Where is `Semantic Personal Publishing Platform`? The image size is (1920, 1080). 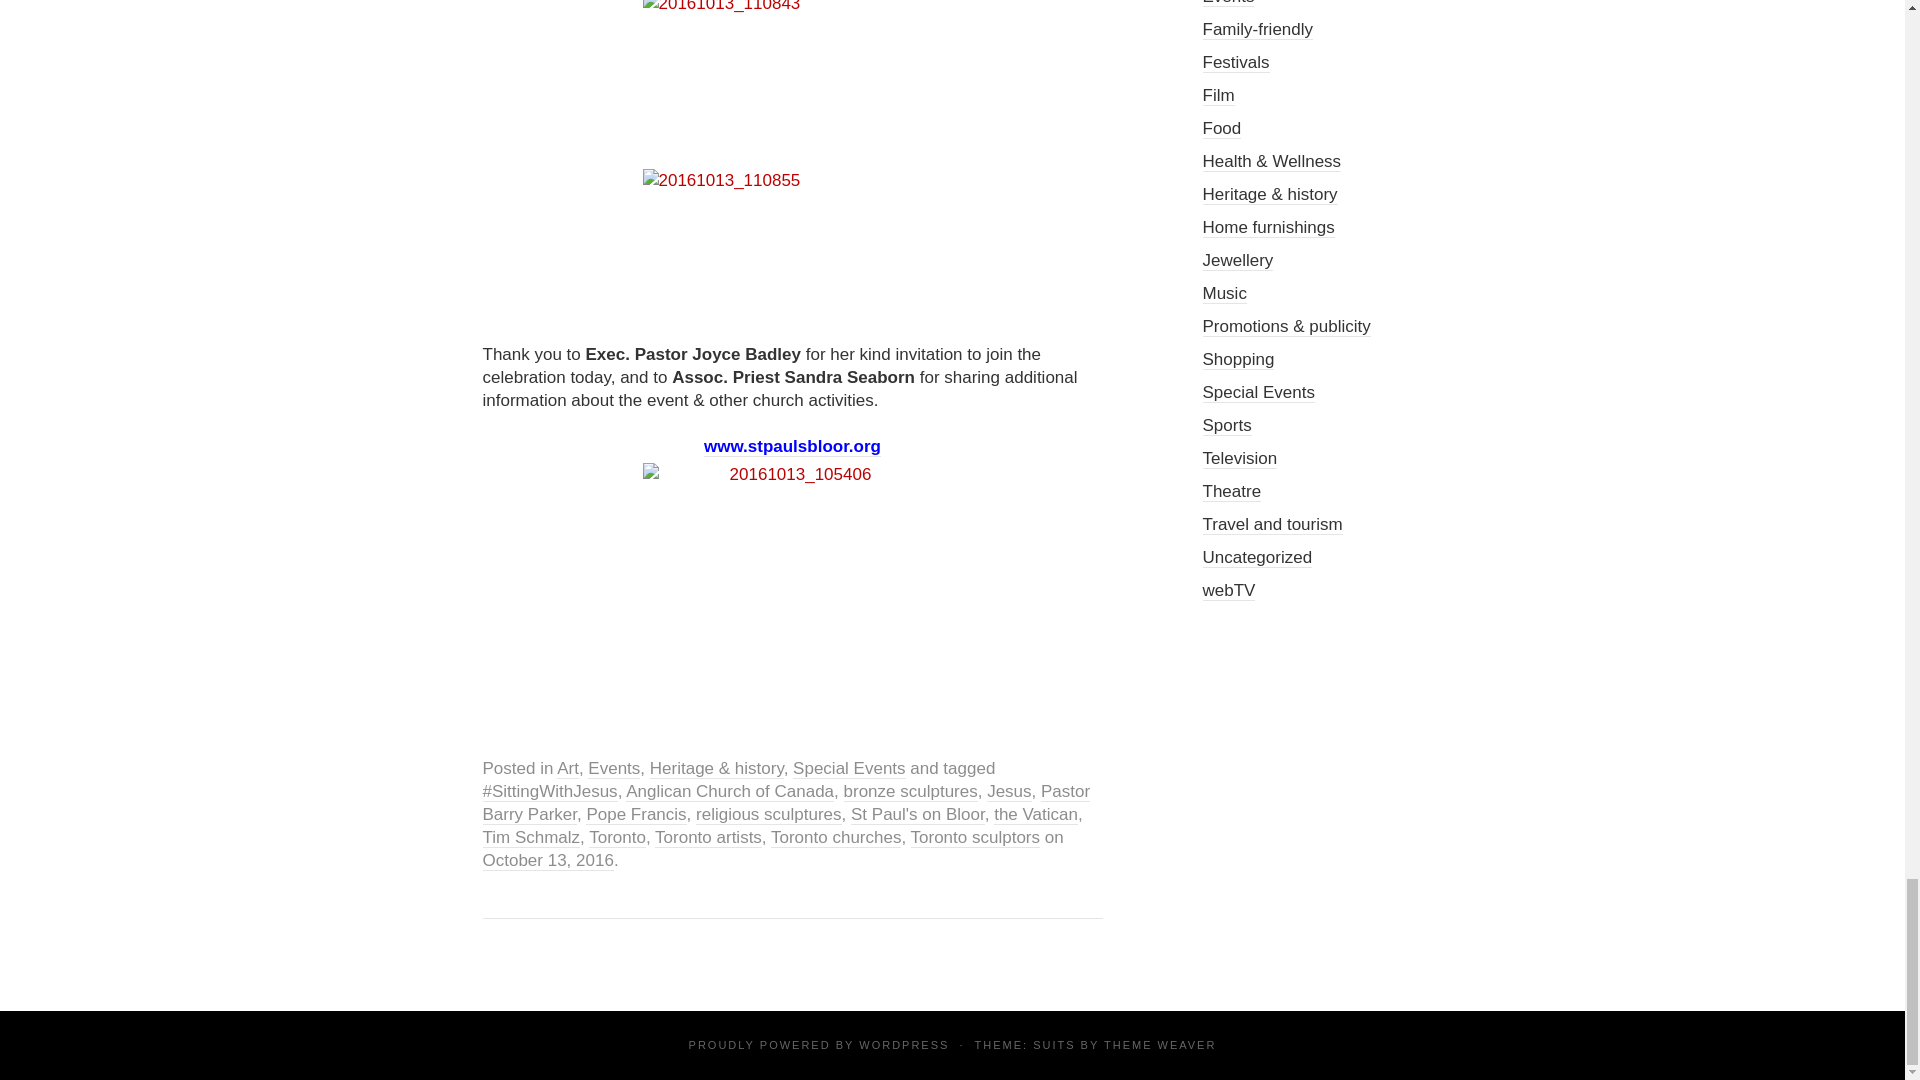
Semantic Personal Publishing Platform is located at coordinates (903, 1044).